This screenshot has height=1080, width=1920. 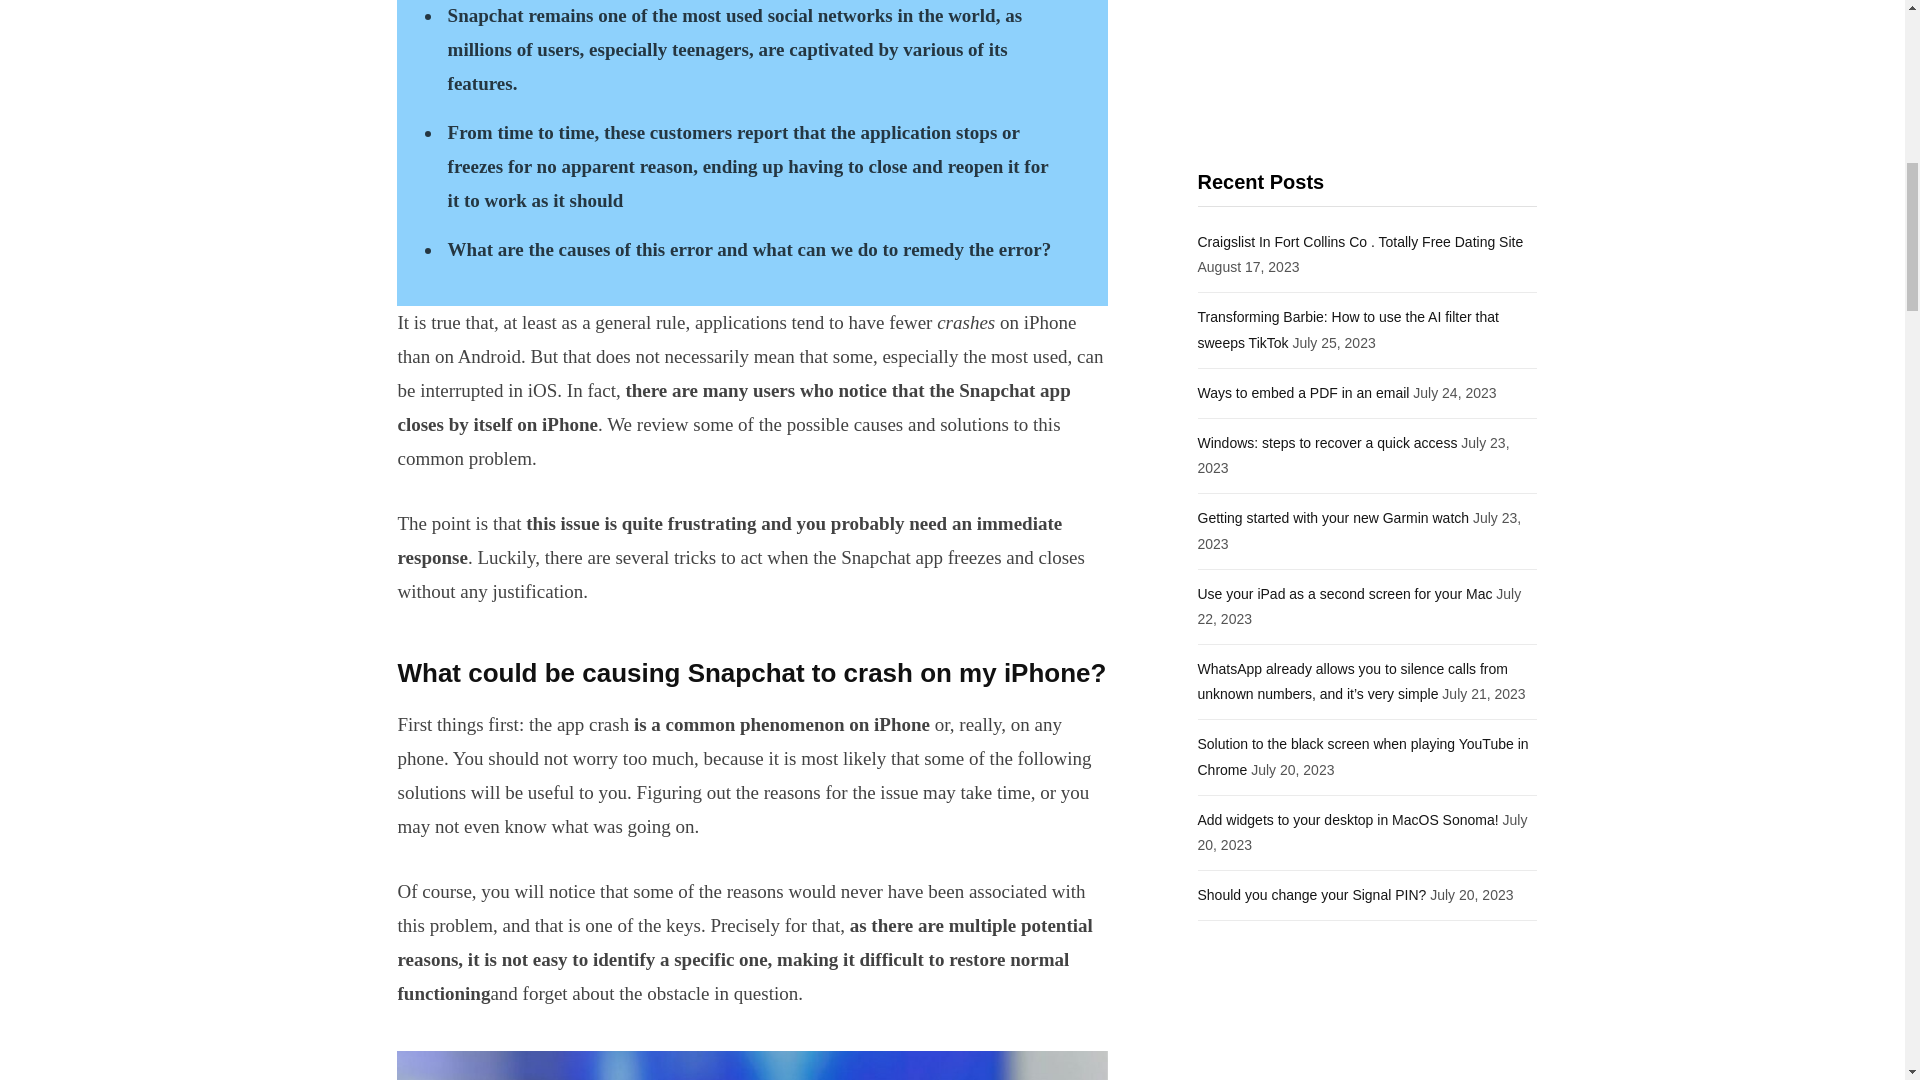 What do you see at coordinates (1363, 756) in the screenshot?
I see `Solution to the black screen when playing YouTube in Chrome` at bounding box center [1363, 756].